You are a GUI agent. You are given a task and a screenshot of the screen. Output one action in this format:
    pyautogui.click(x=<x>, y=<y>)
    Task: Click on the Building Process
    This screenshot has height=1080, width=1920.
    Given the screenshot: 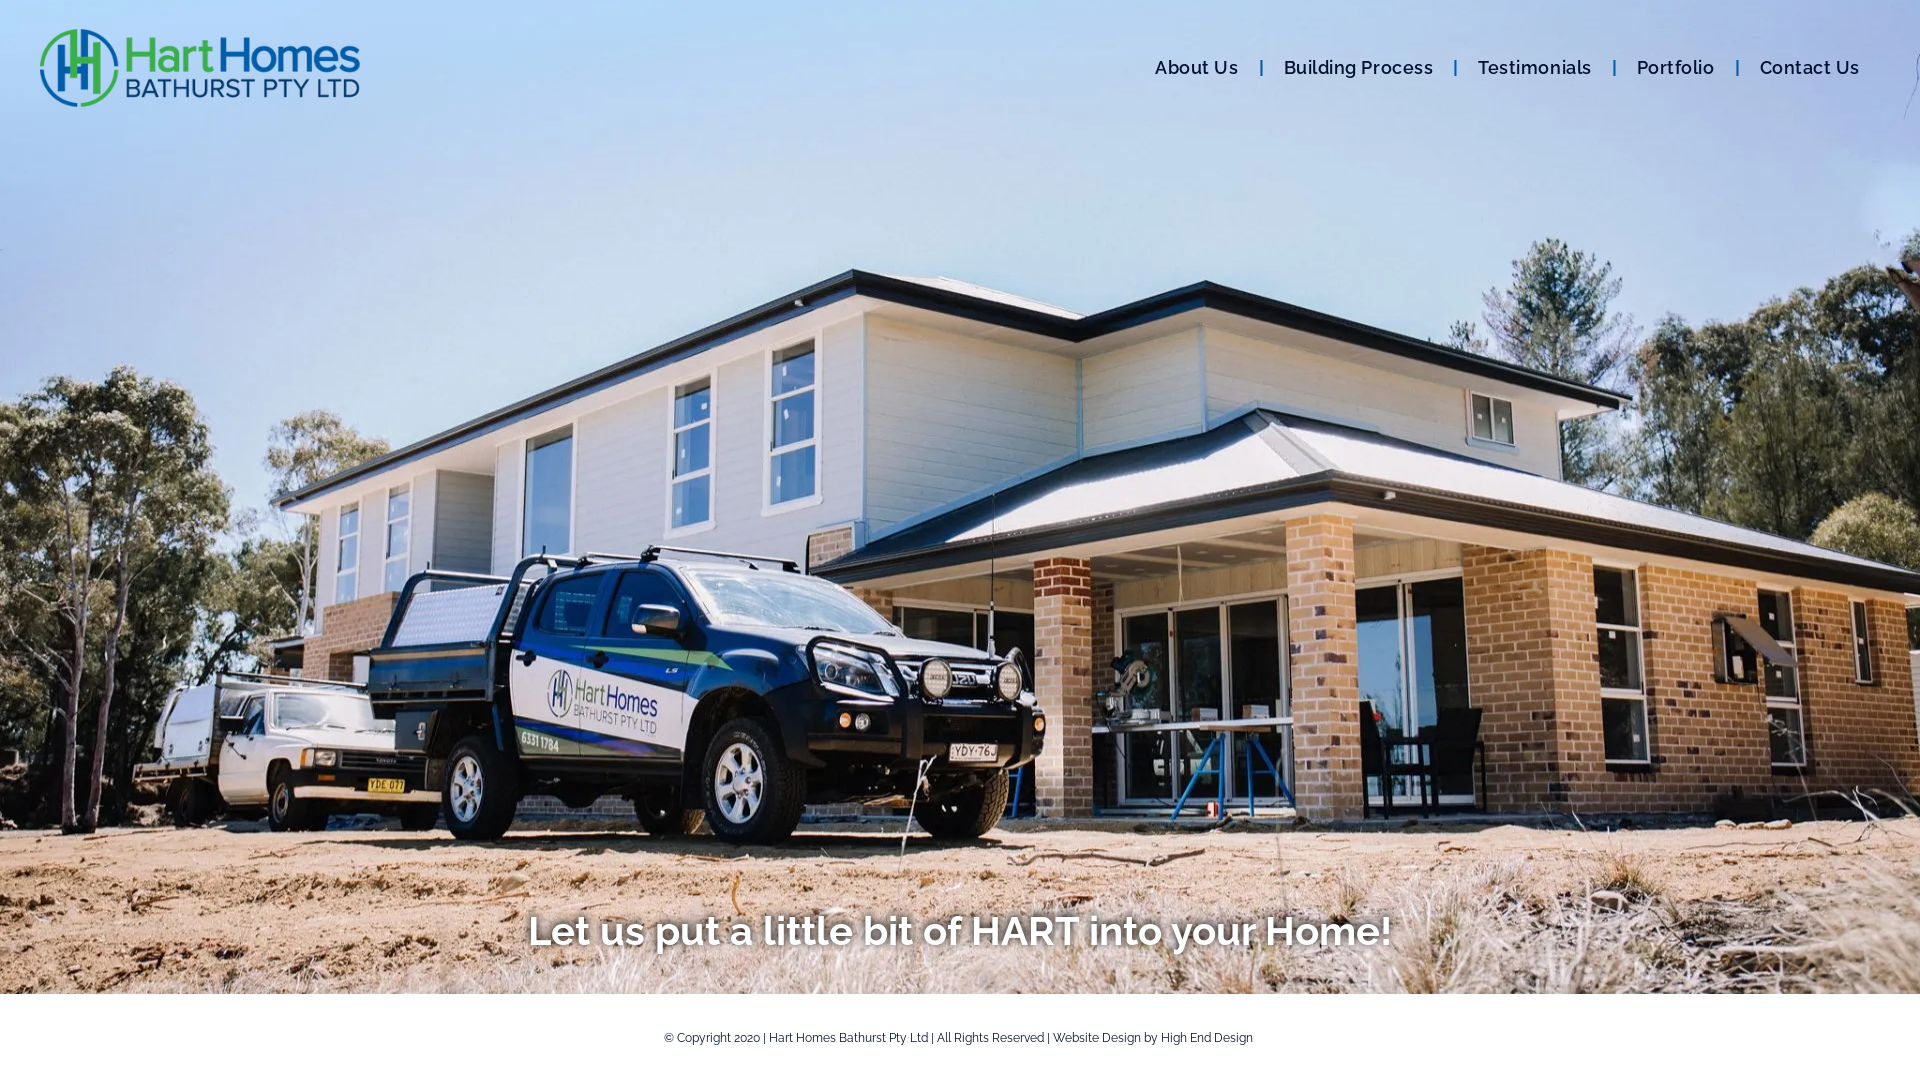 What is the action you would take?
    pyautogui.click(x=1359, y=67)
    